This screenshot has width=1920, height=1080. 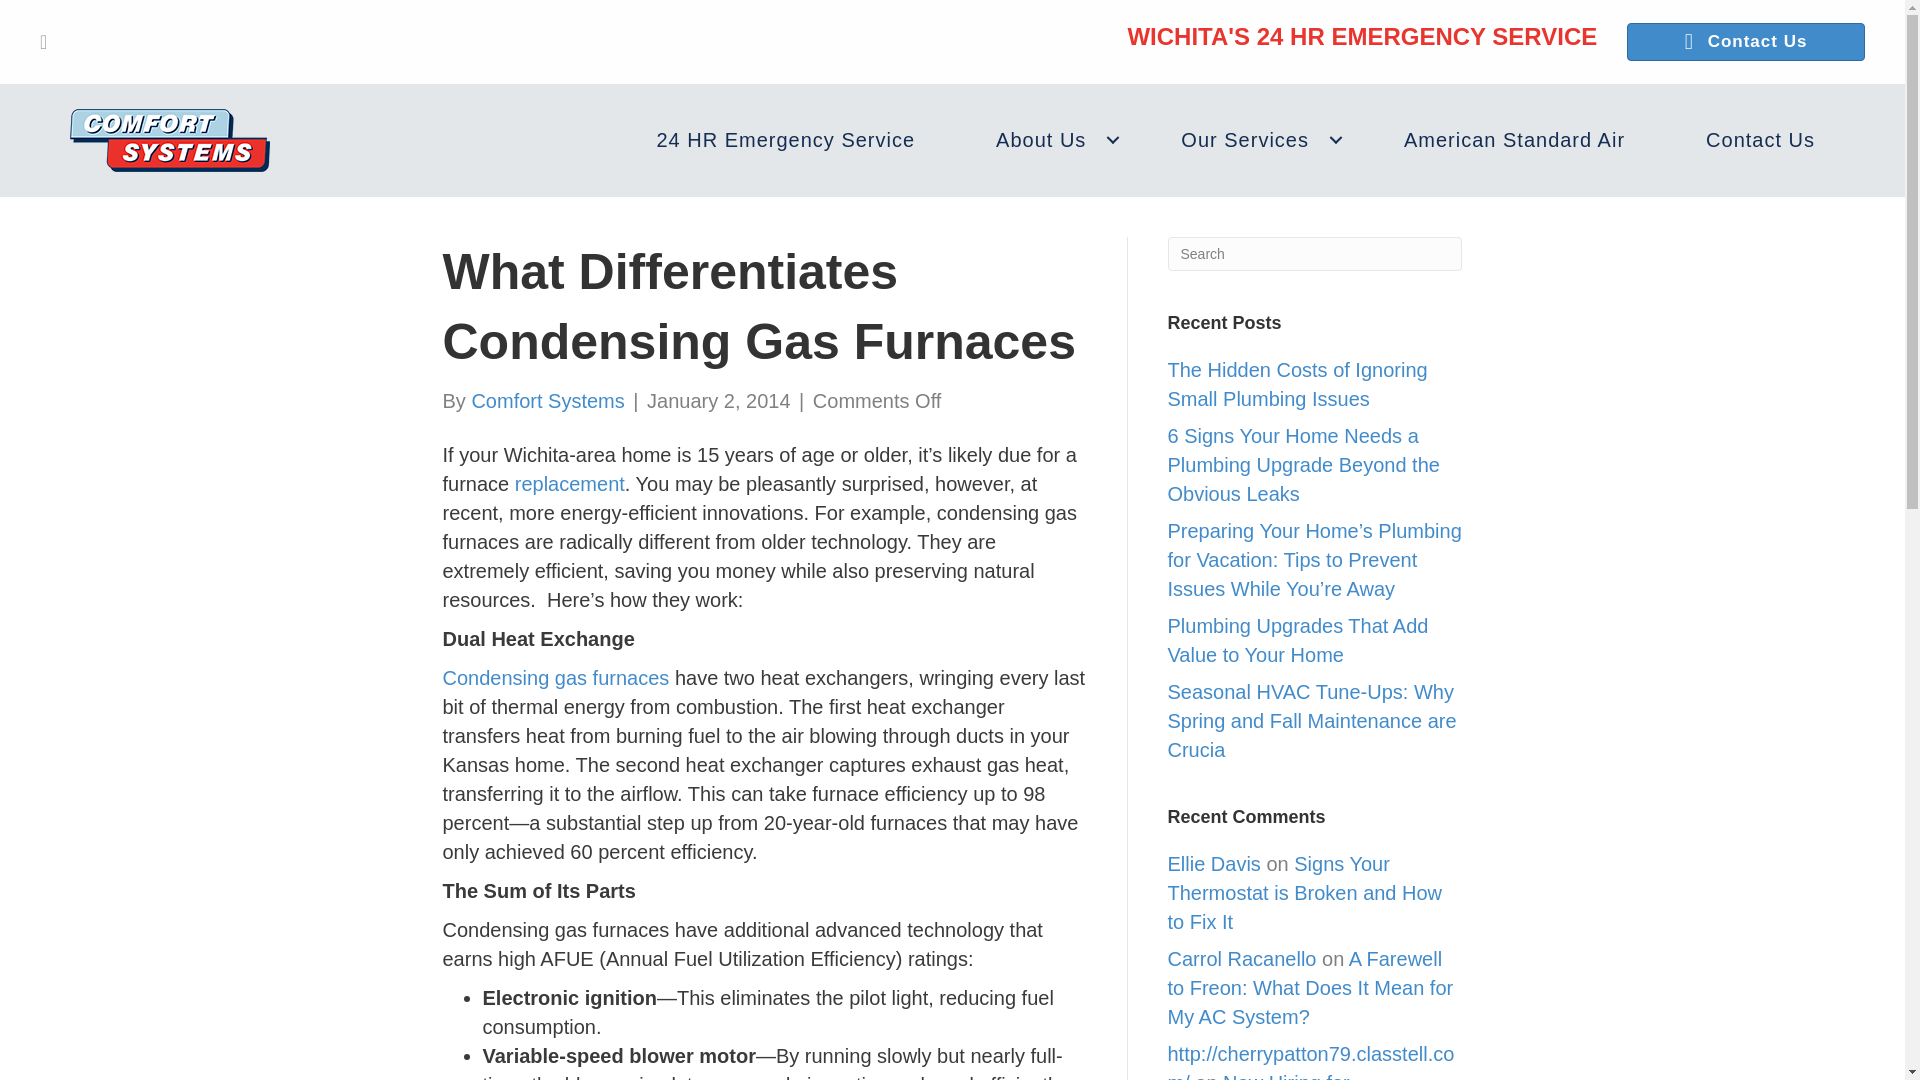 I want to click on Search, so click(x=1315, y=254).